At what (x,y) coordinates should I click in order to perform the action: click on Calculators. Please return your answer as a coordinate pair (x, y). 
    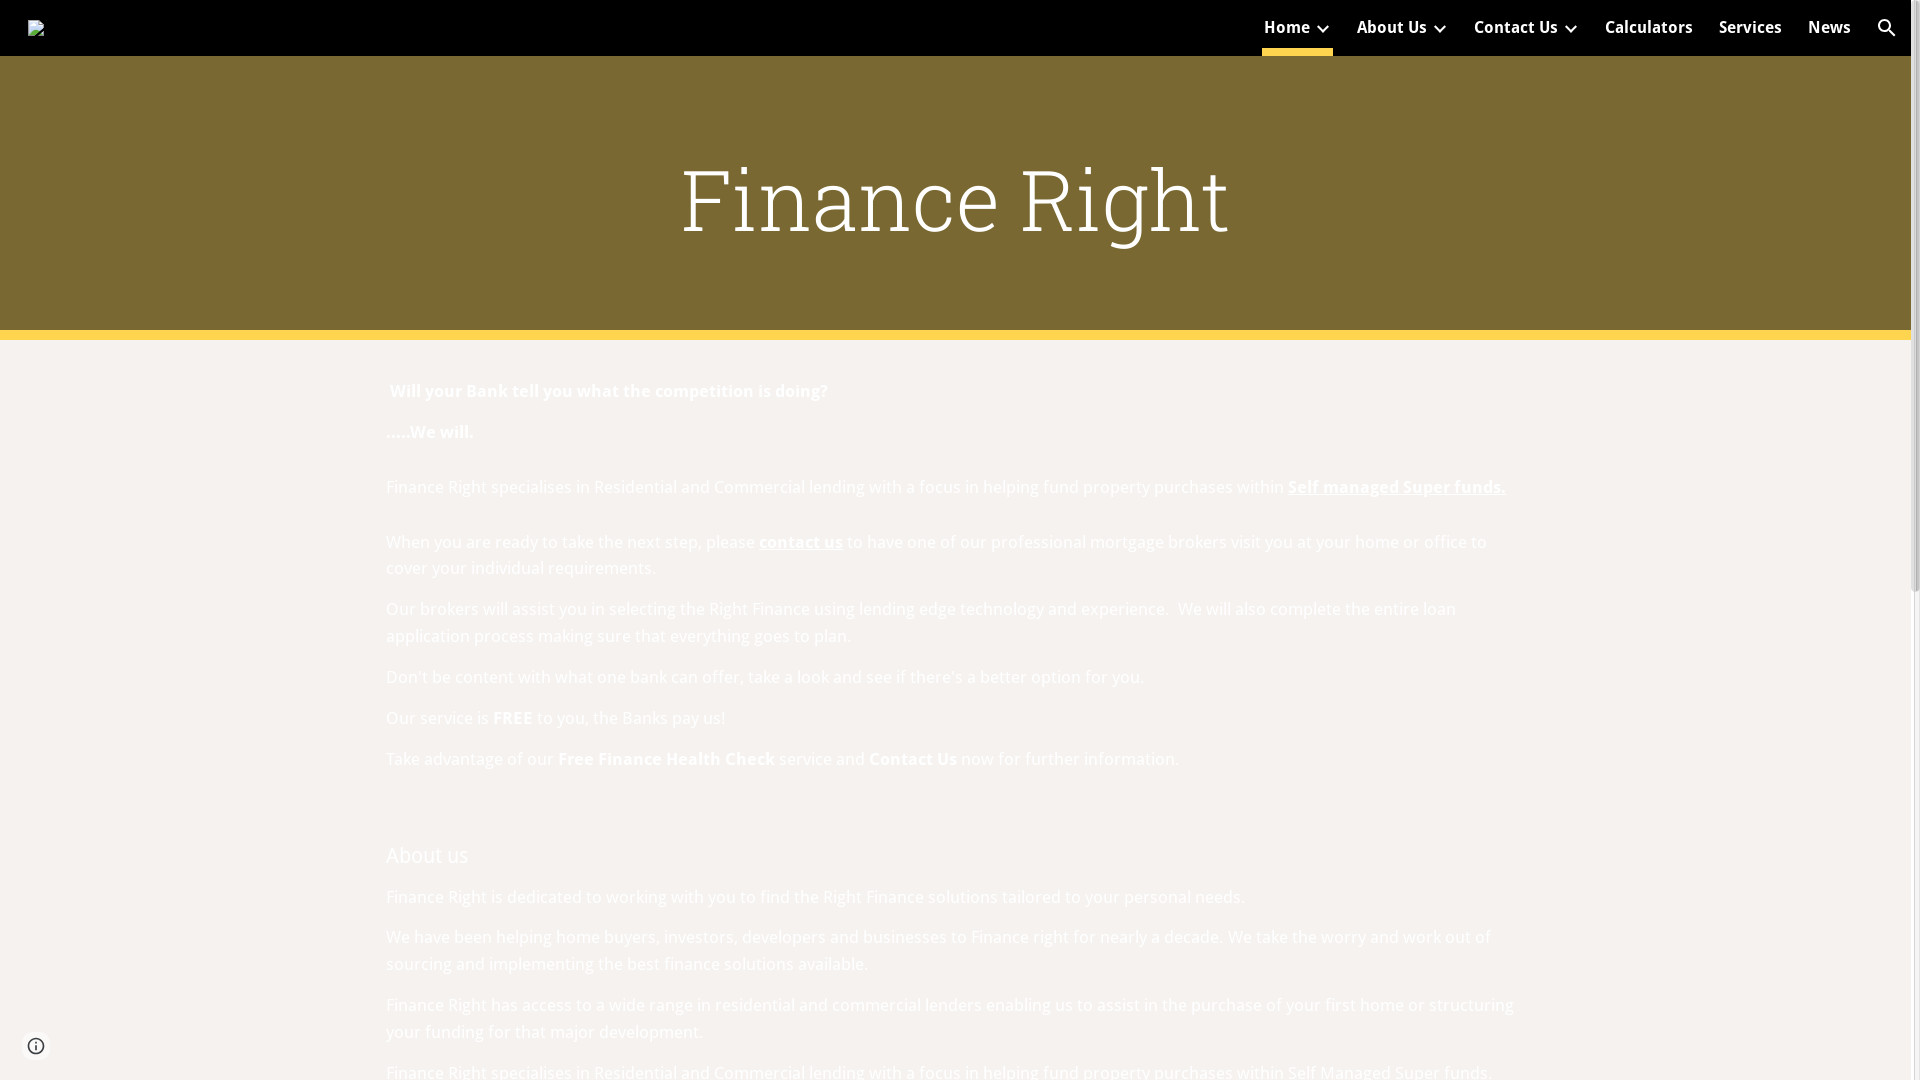
    Looking at the image, I should click on (1649, 28).